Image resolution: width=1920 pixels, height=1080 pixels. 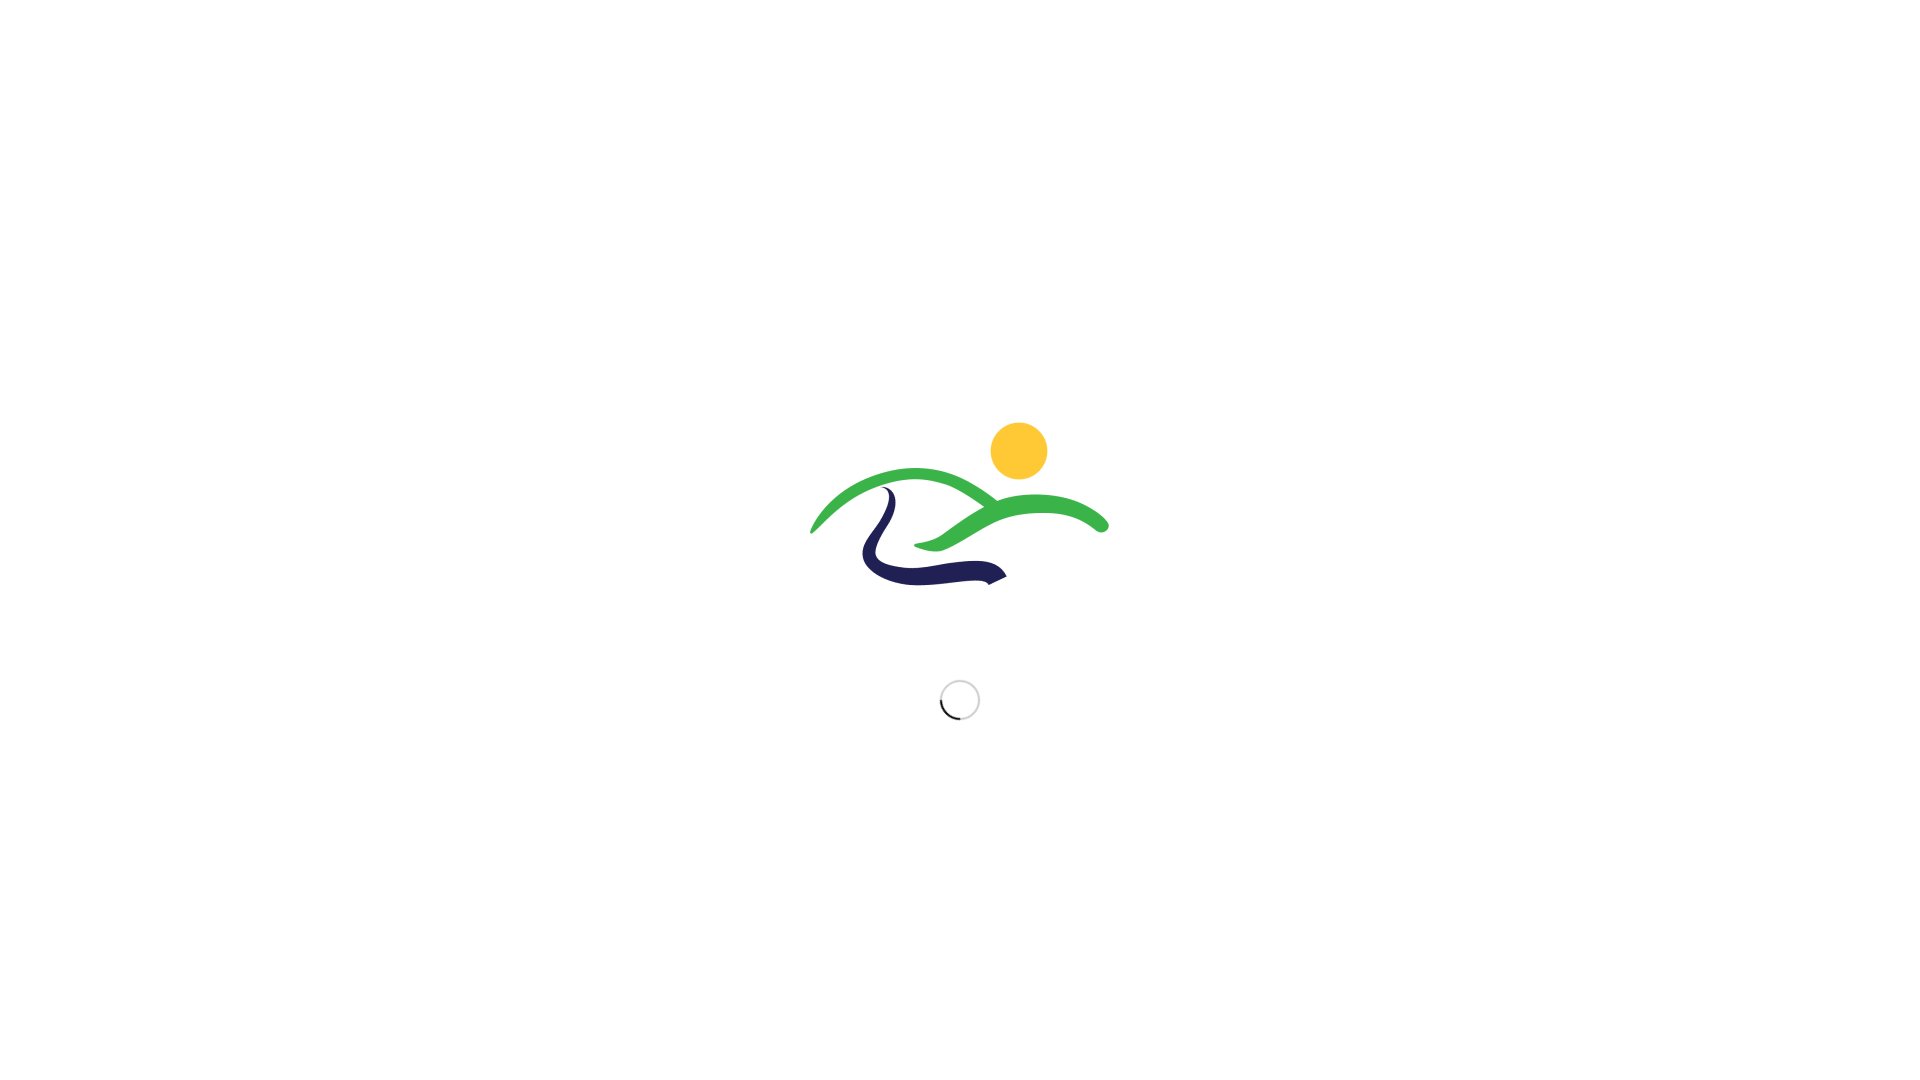 I want to click on Small Business Financial Counselling, so click(x=1080, y=718).